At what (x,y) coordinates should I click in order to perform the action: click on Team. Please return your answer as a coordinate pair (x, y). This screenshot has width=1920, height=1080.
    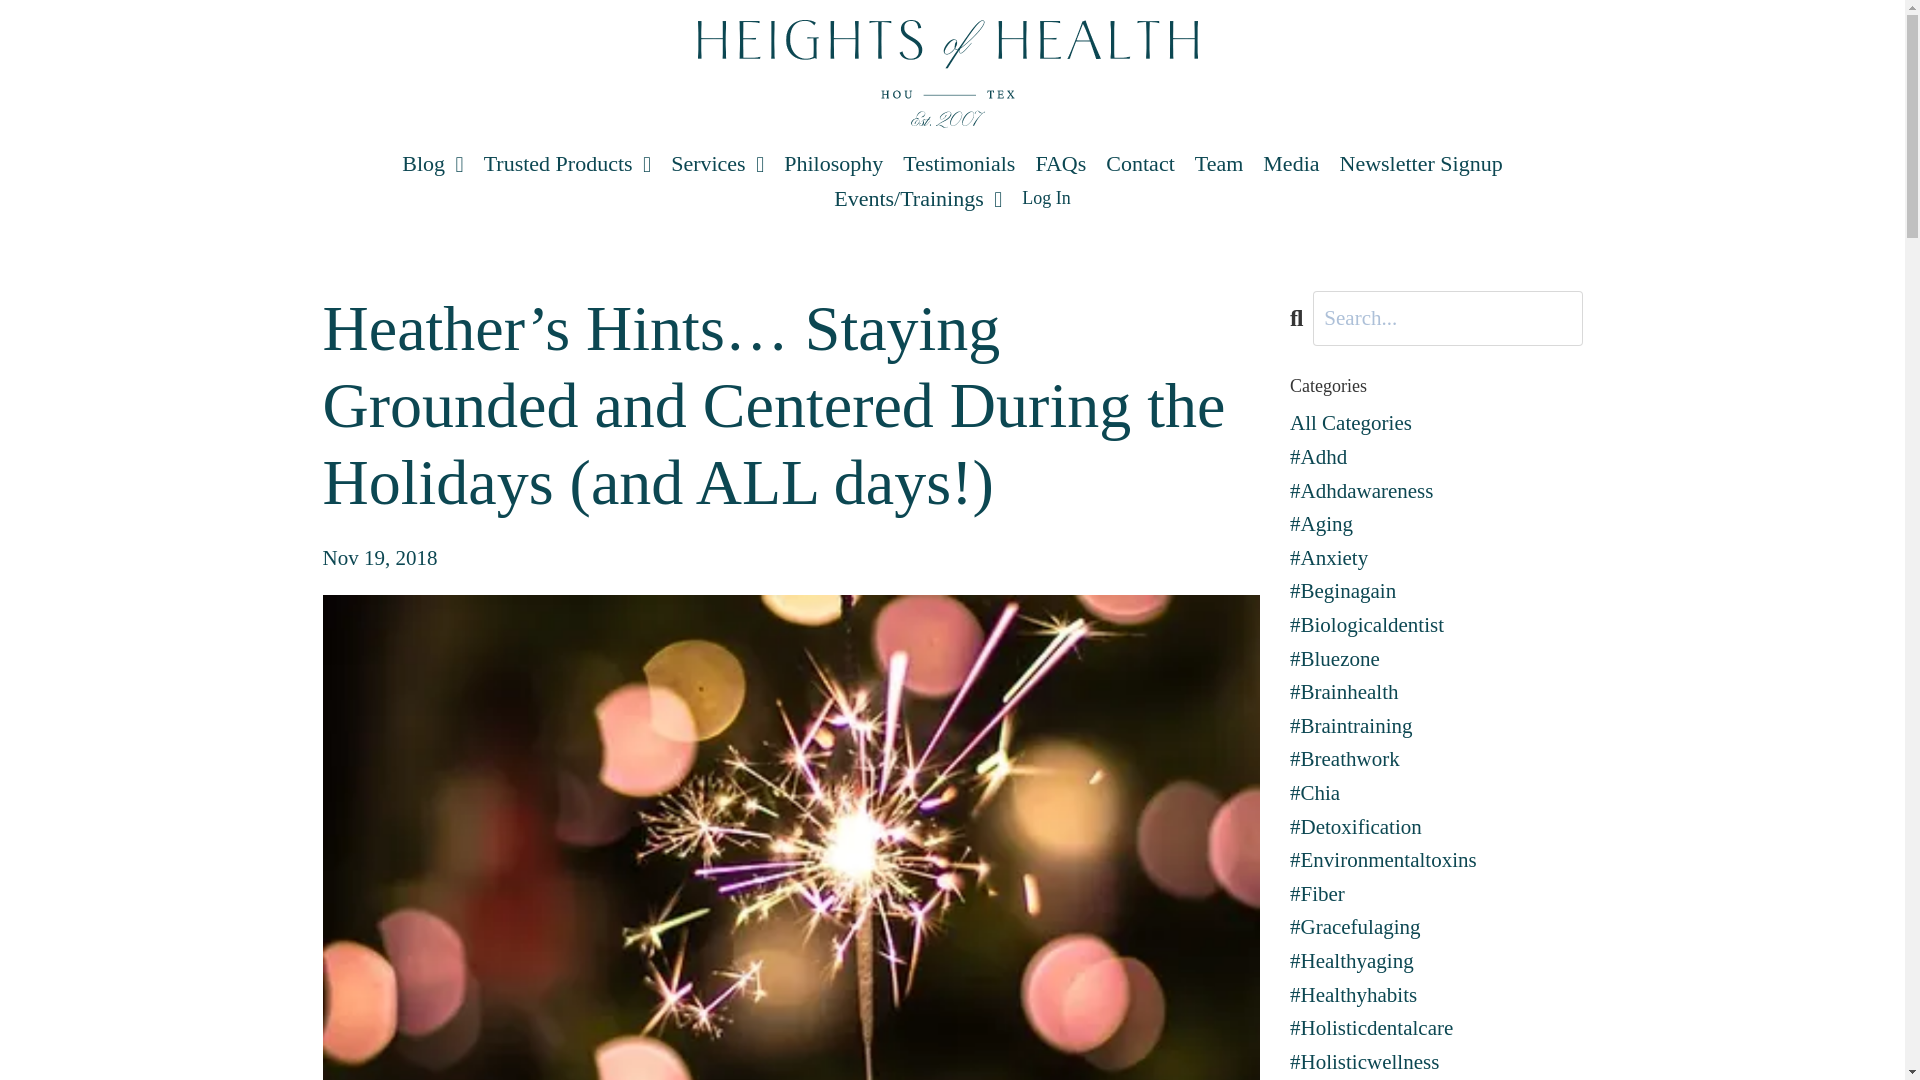
    Looking at the image, I should click on (1219, 163).